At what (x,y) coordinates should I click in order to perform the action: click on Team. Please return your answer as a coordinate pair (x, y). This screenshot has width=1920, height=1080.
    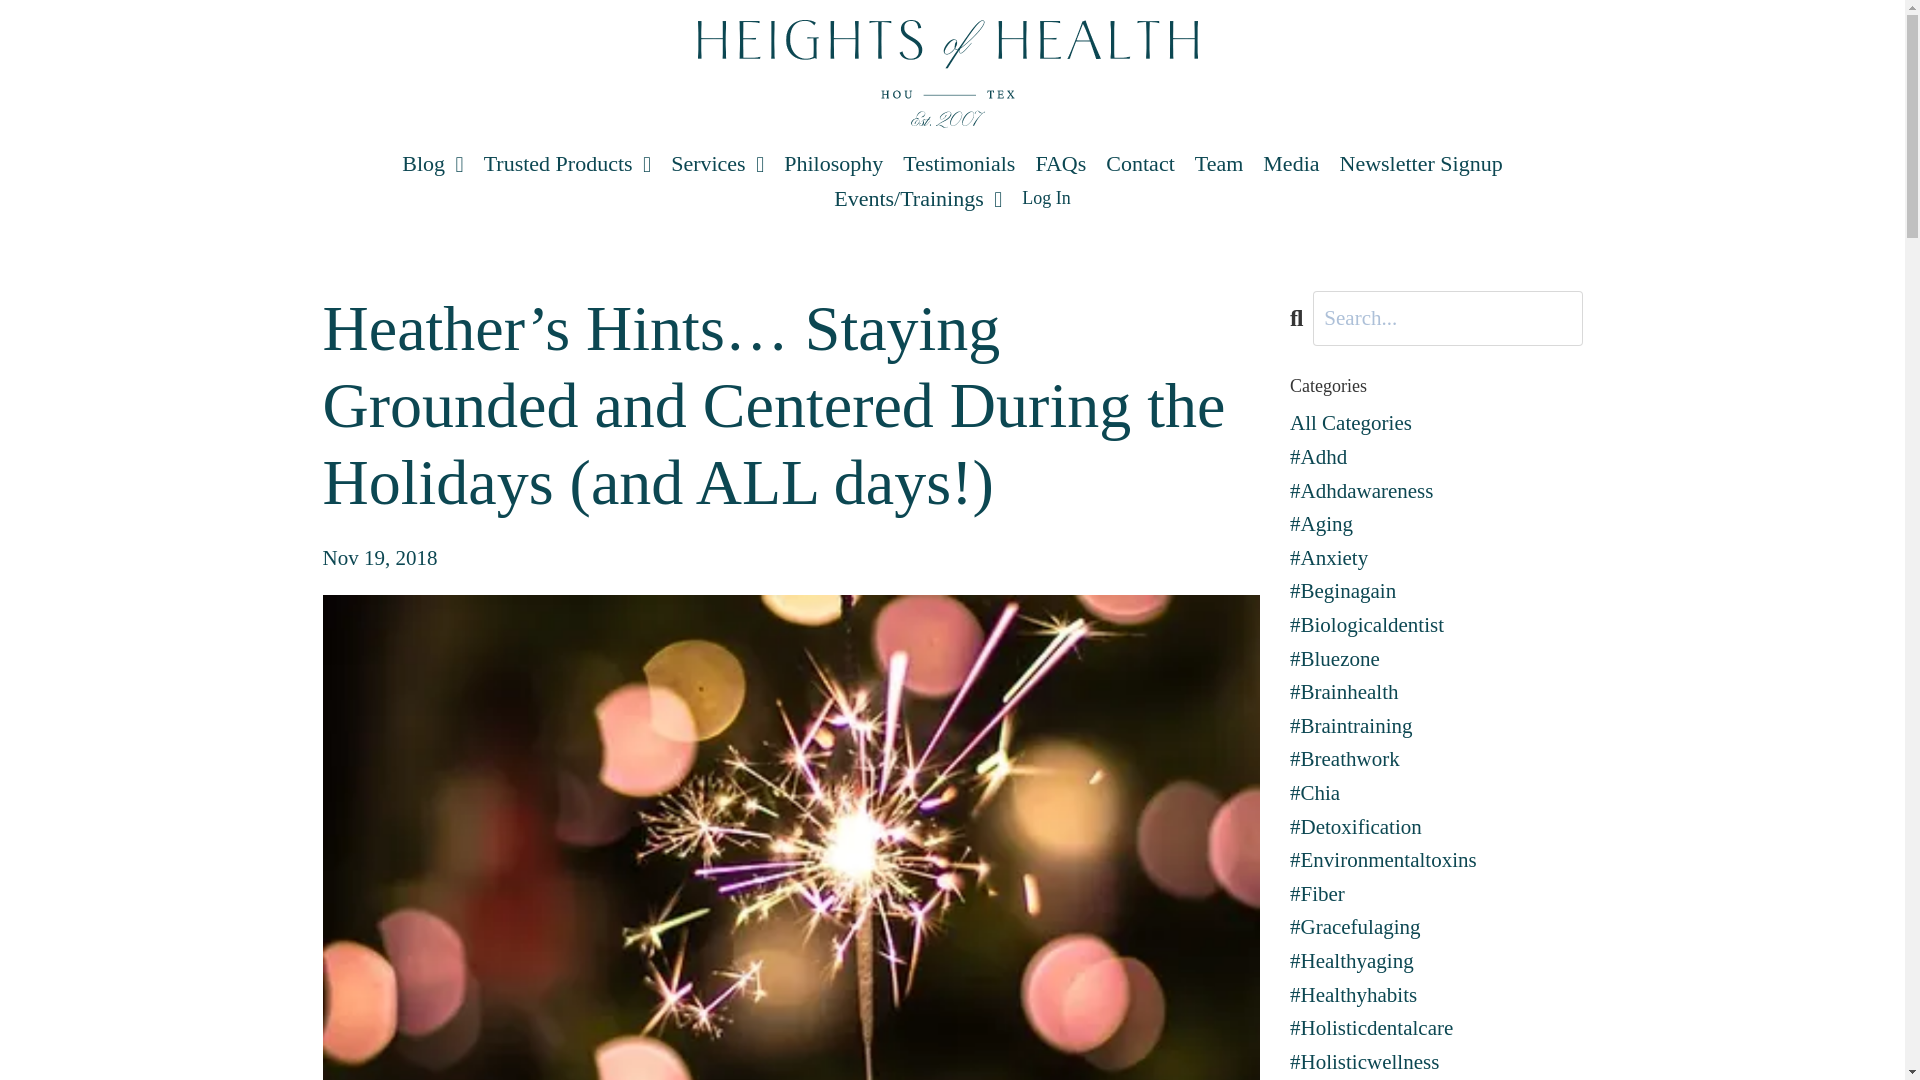
    Looking at the image, I should click on (1219, 163).